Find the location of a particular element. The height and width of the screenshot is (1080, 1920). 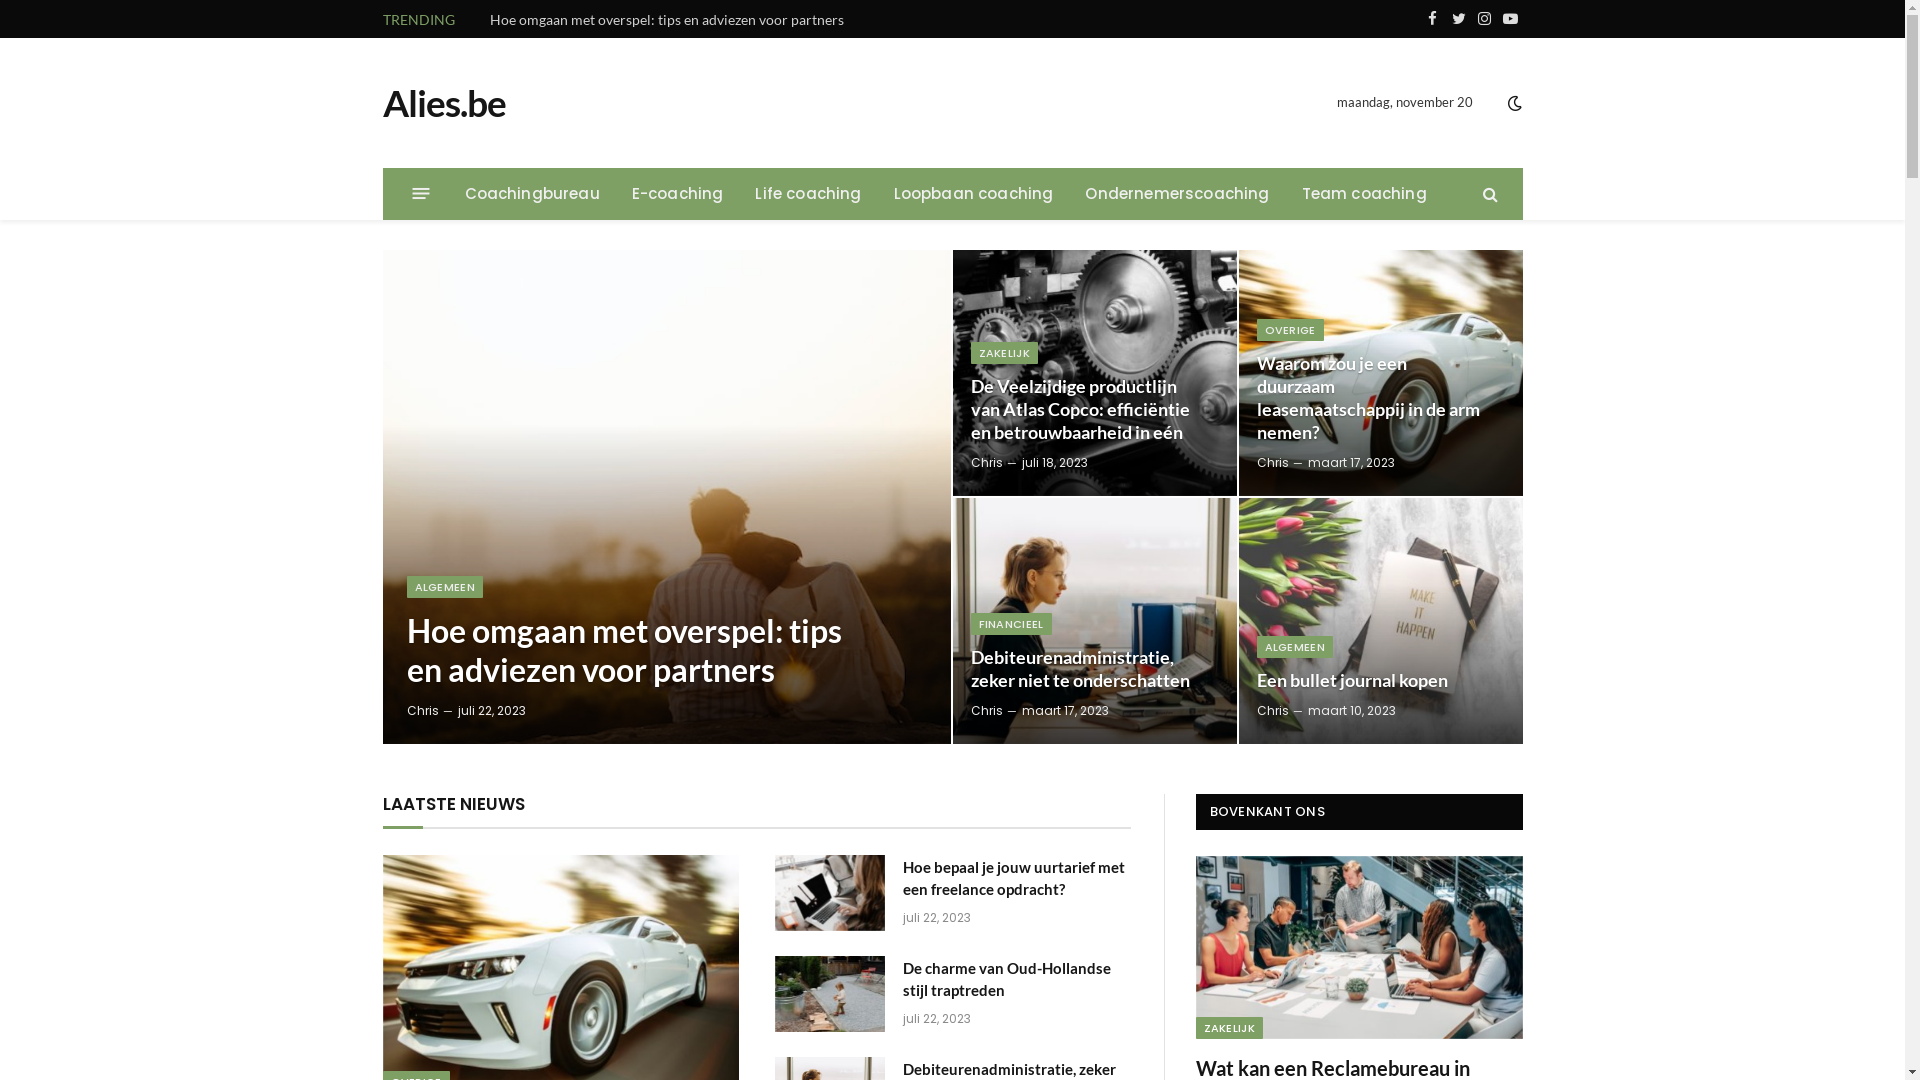

Chris is located at coordinates (1272, 462).